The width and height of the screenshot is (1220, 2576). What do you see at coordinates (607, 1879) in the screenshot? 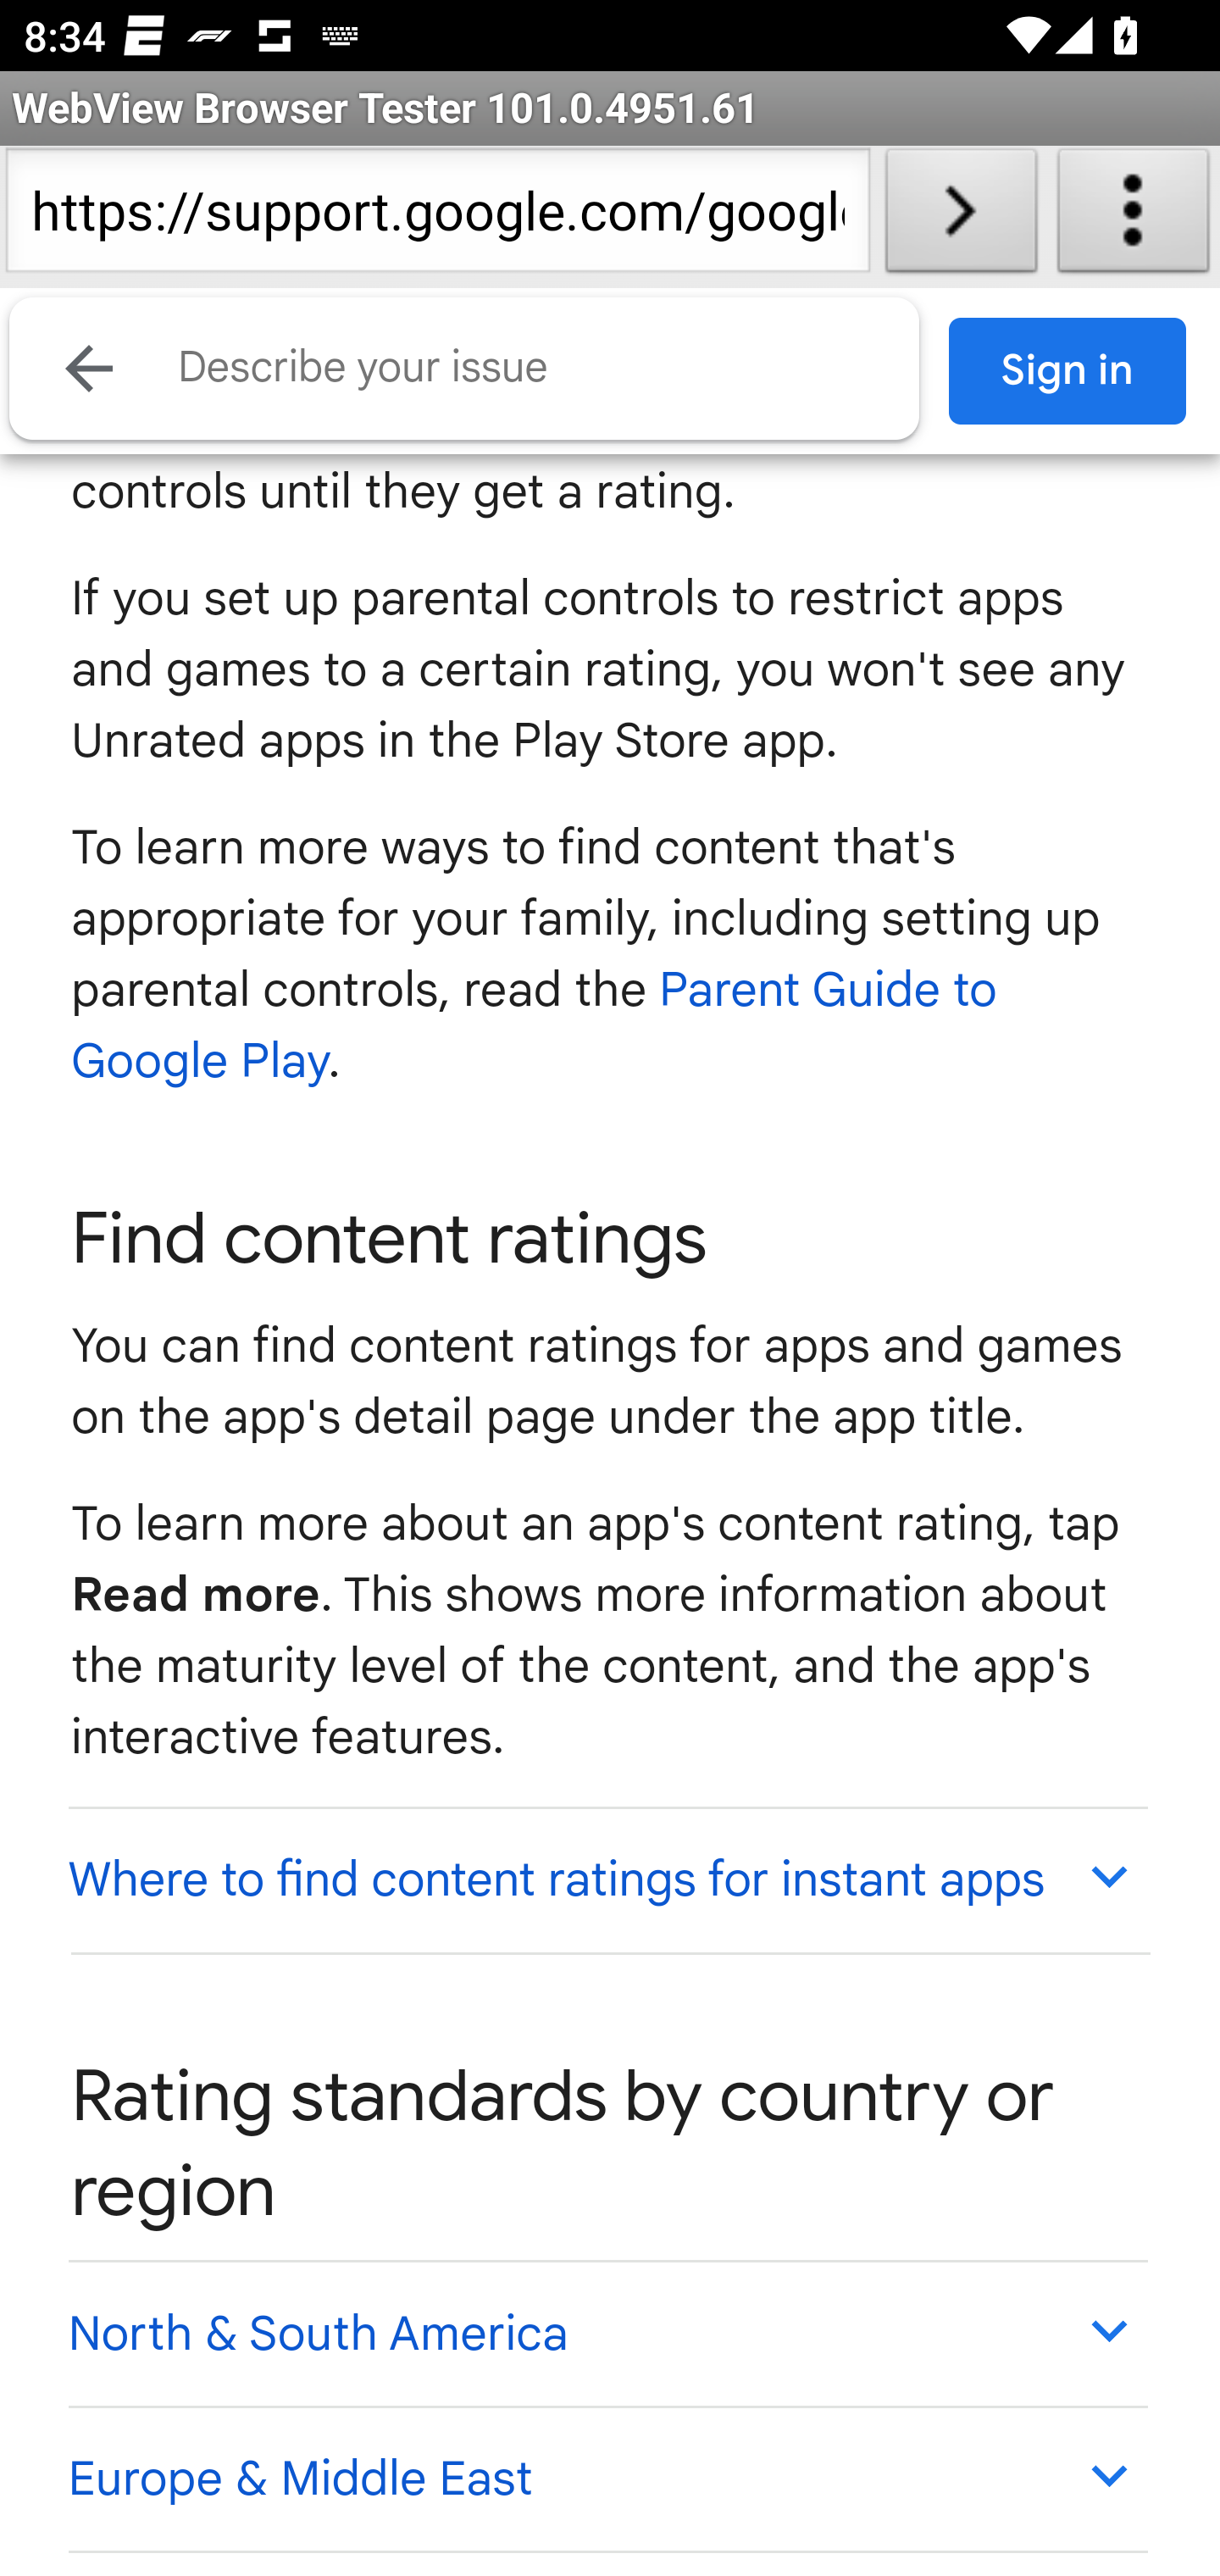
I see `Where to find content ratings for instant apps` at bounding box center [607, 1879].